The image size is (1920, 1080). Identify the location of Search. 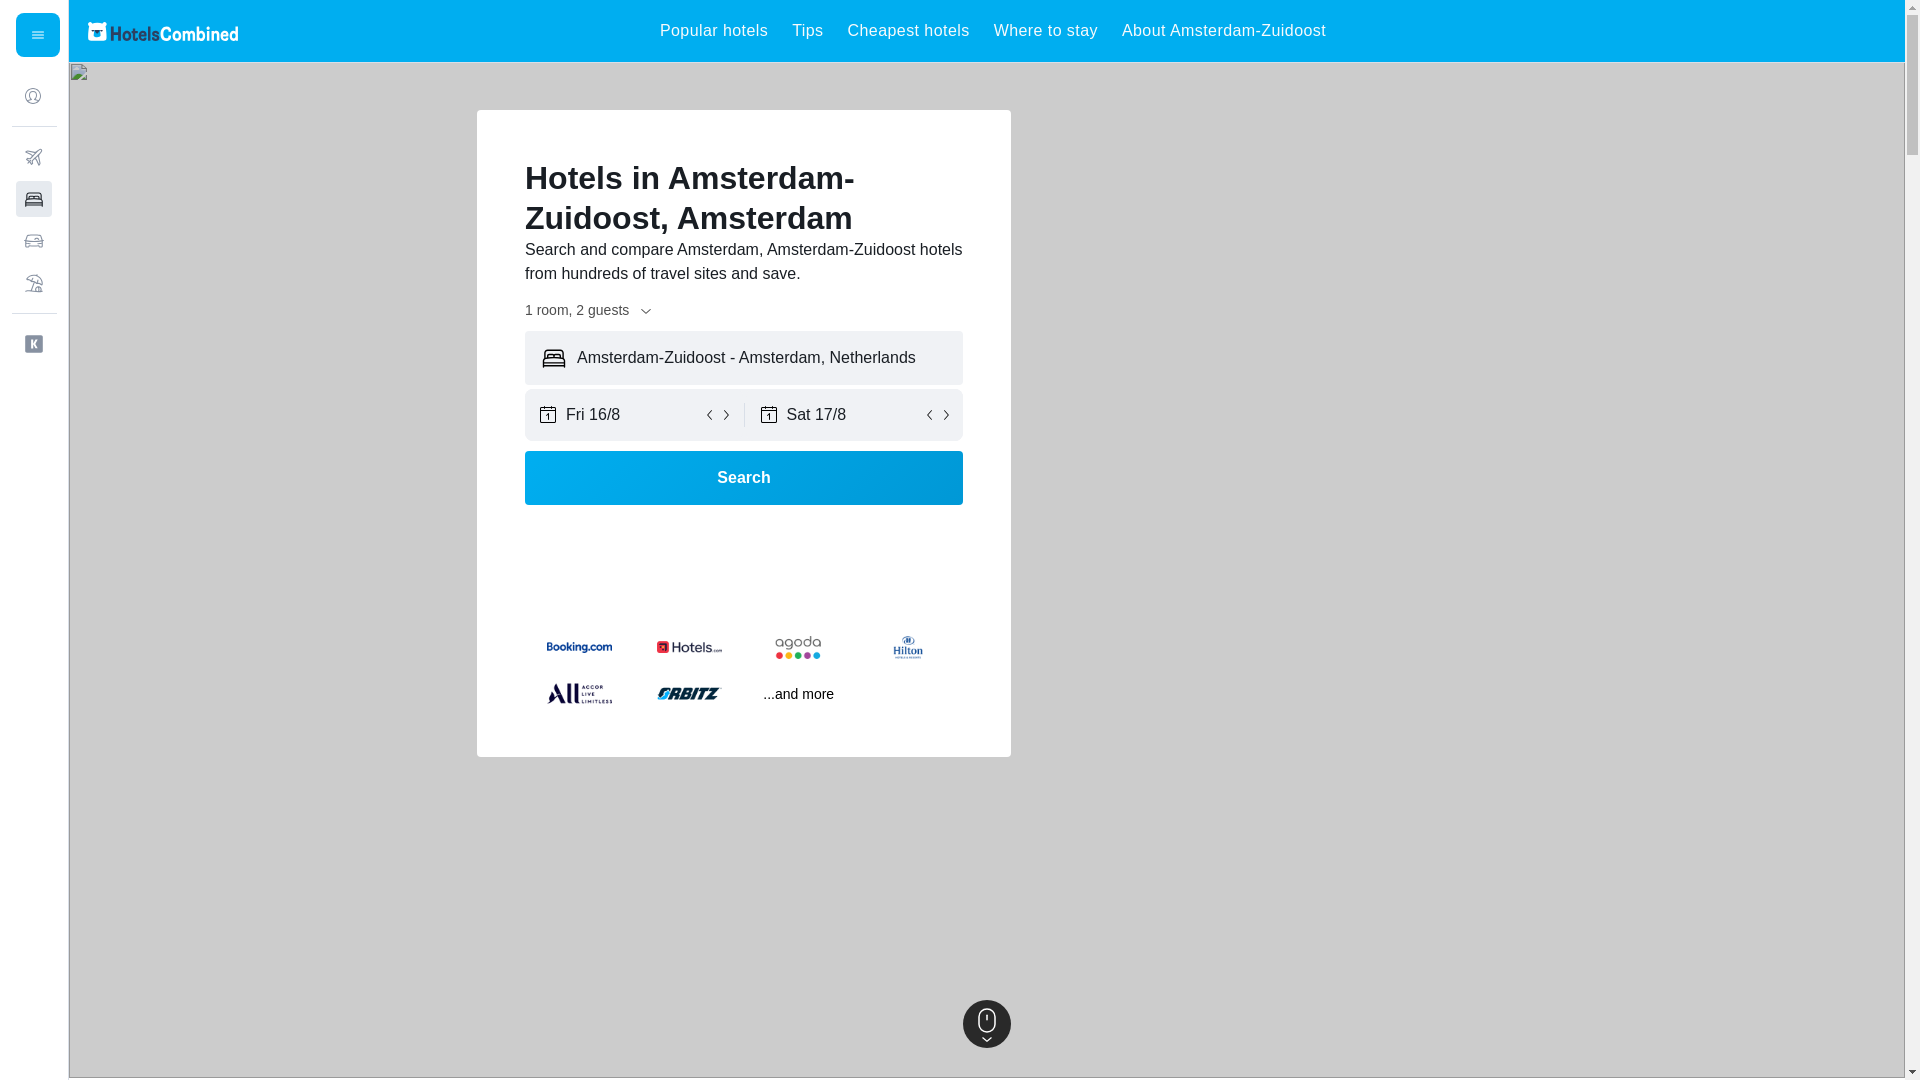
(744, 478).